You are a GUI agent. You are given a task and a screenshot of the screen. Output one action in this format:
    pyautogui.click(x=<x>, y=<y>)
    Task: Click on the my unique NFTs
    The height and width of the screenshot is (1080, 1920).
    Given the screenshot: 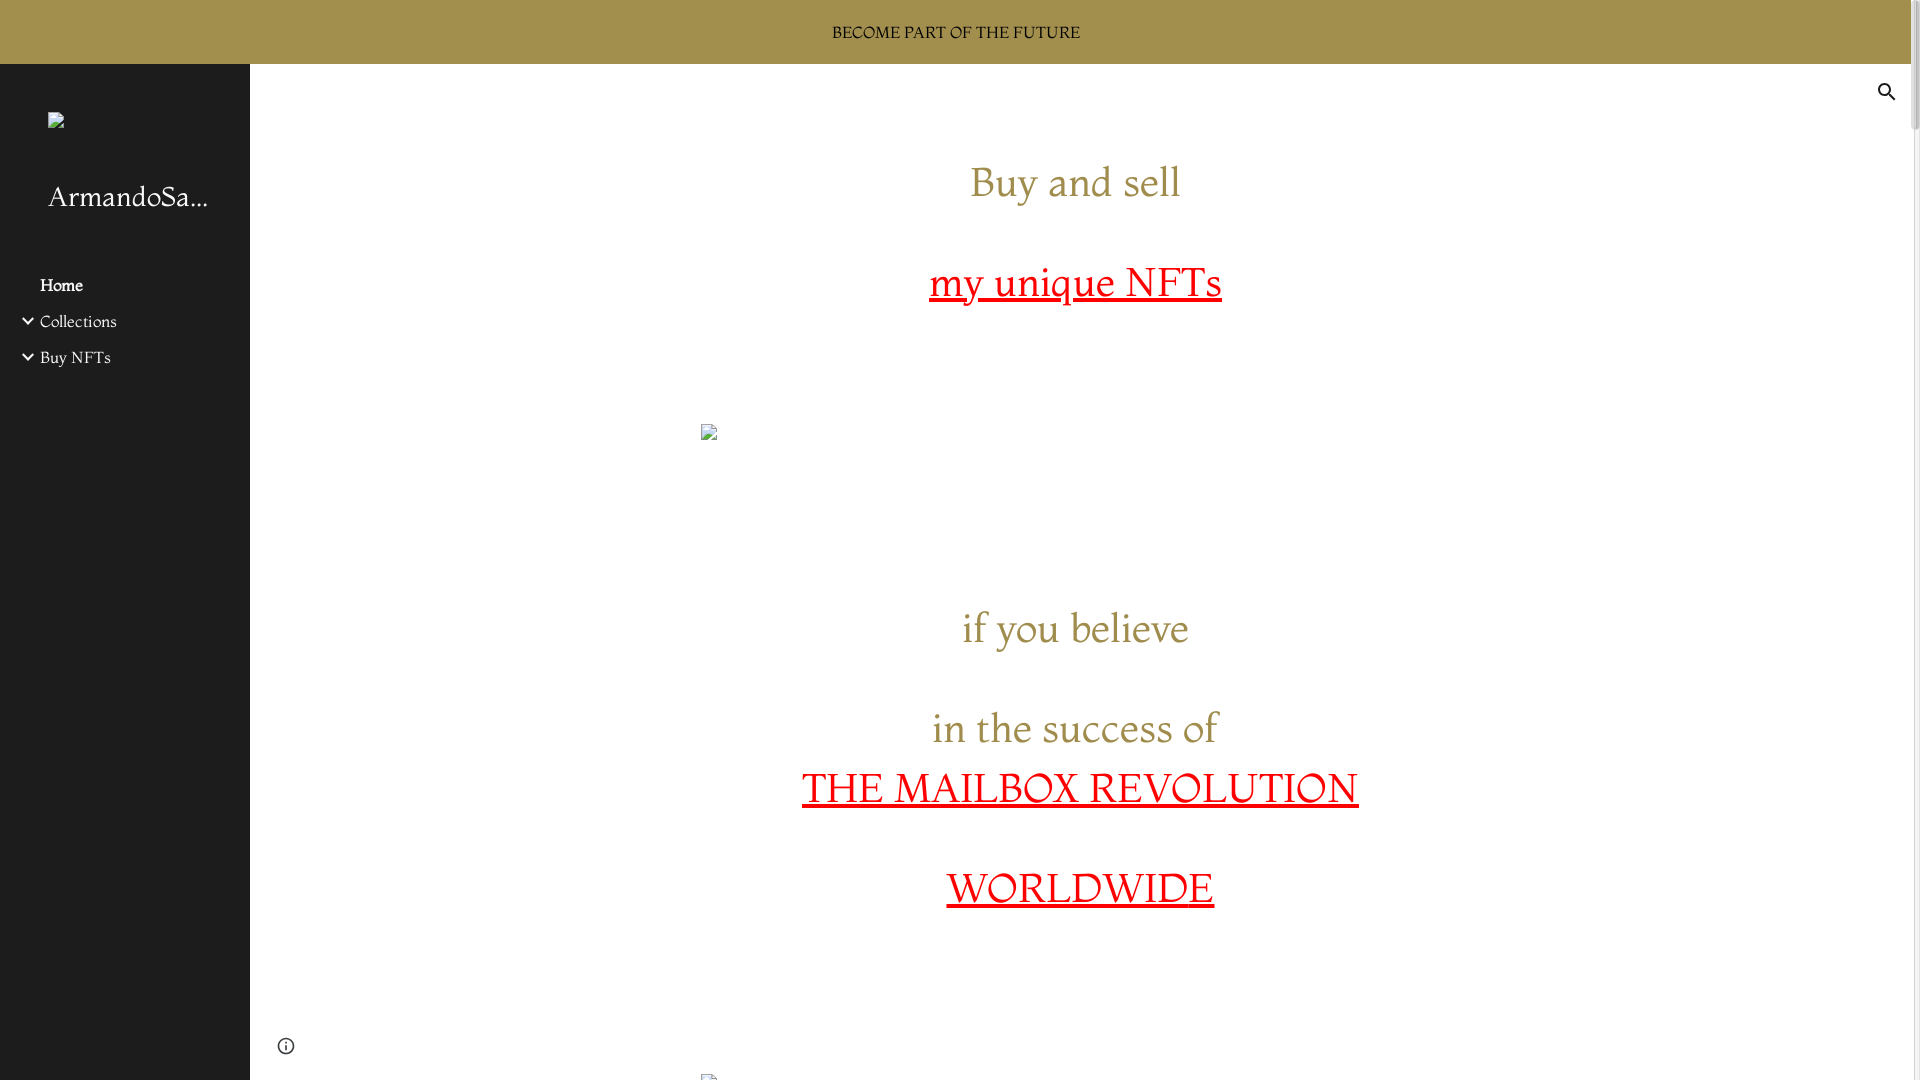 What is the action you would take?
    pyautogui.click(x=1076, y=282)
    